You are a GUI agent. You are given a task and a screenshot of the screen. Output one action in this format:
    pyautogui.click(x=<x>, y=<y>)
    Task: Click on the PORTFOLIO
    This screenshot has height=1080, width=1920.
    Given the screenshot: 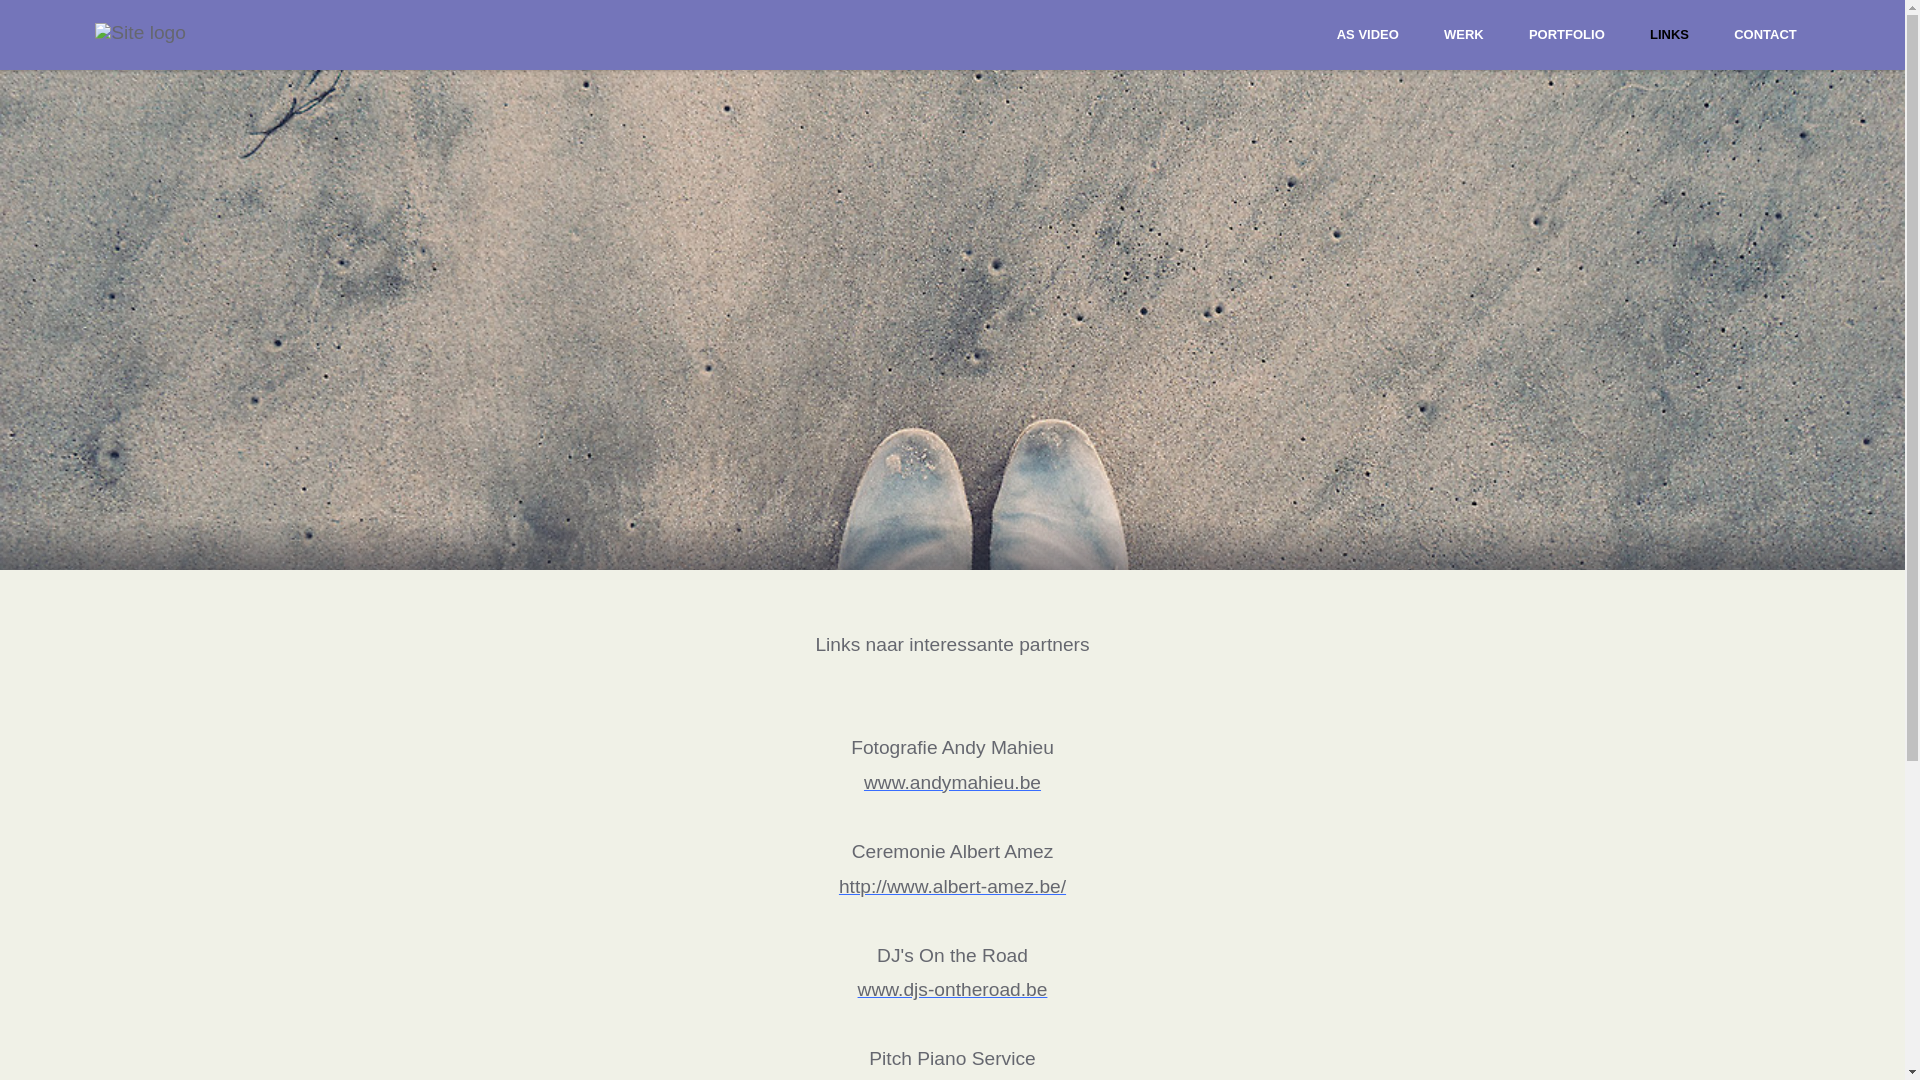 What is the action you would take?
    pyautogui.click(x=1567, y=34)
    